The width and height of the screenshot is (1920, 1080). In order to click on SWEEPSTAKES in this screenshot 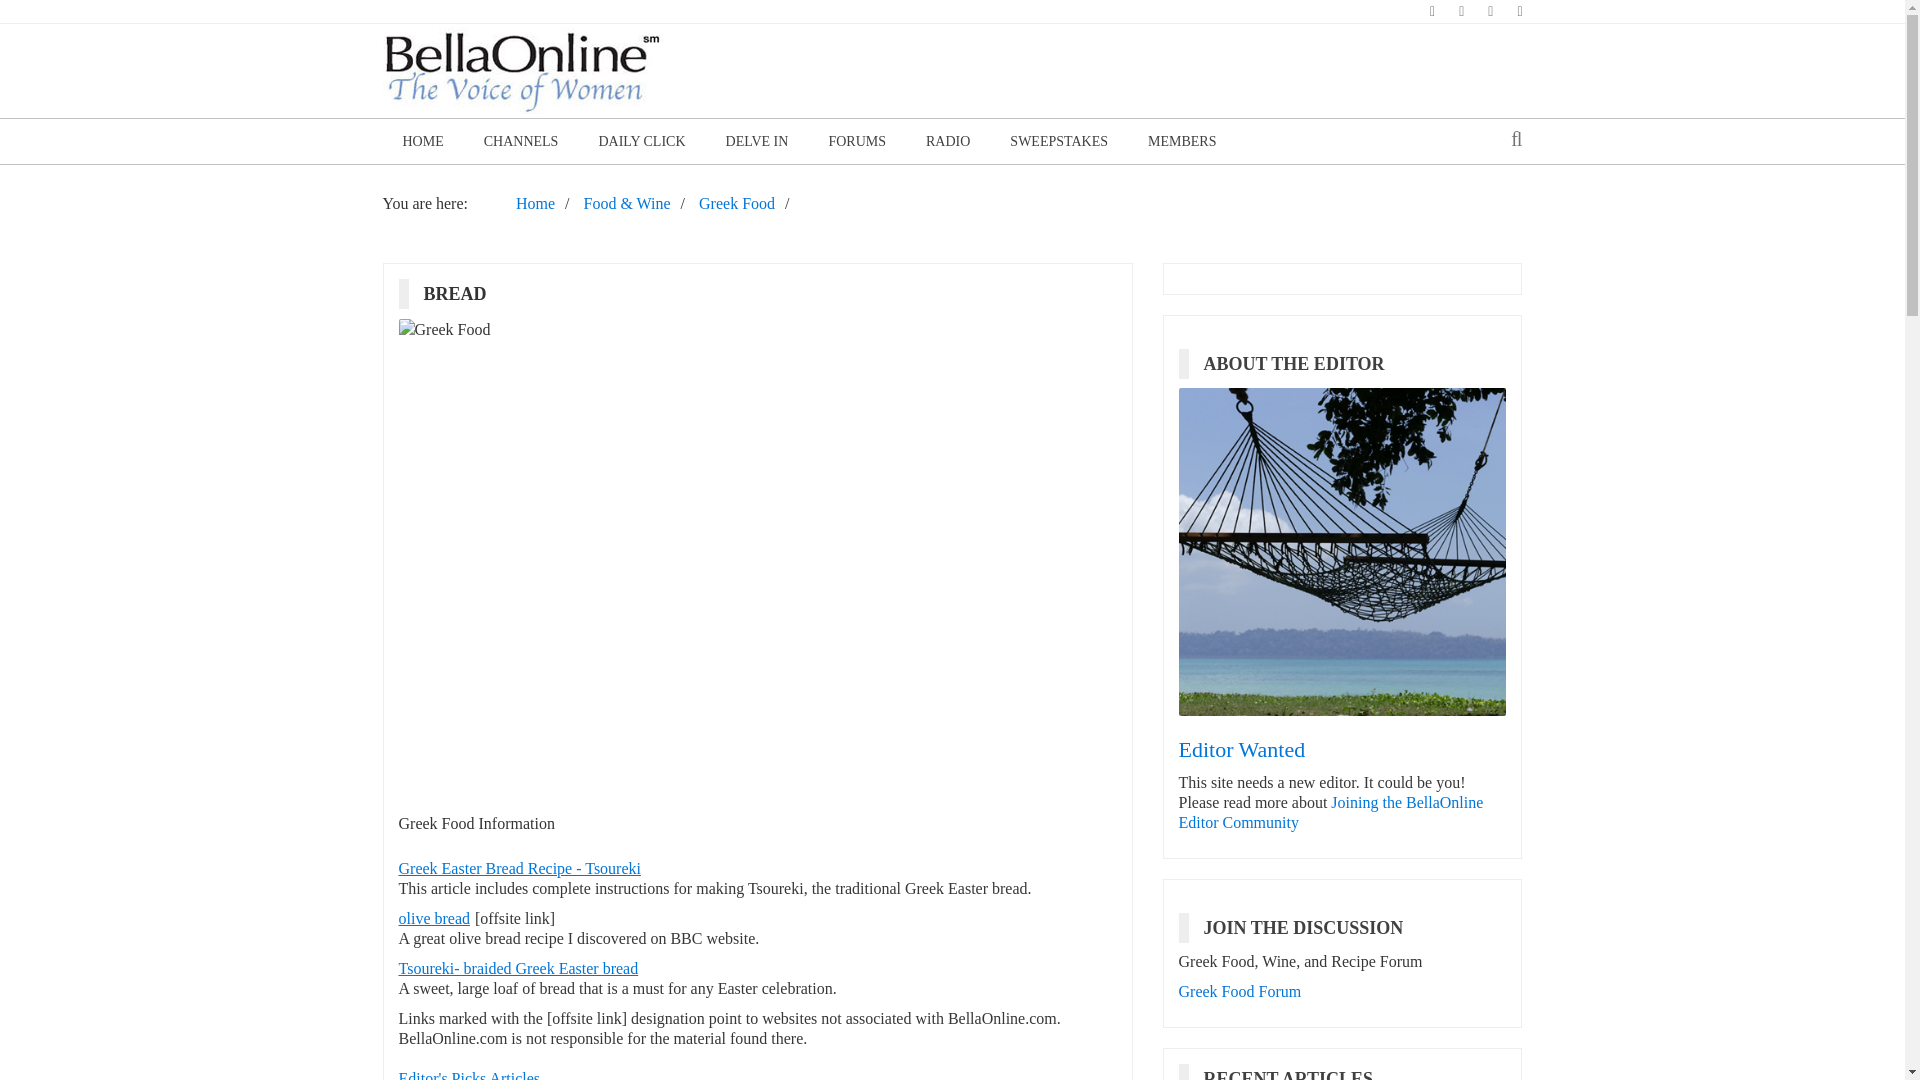, I will do `click(1059, 141)`.